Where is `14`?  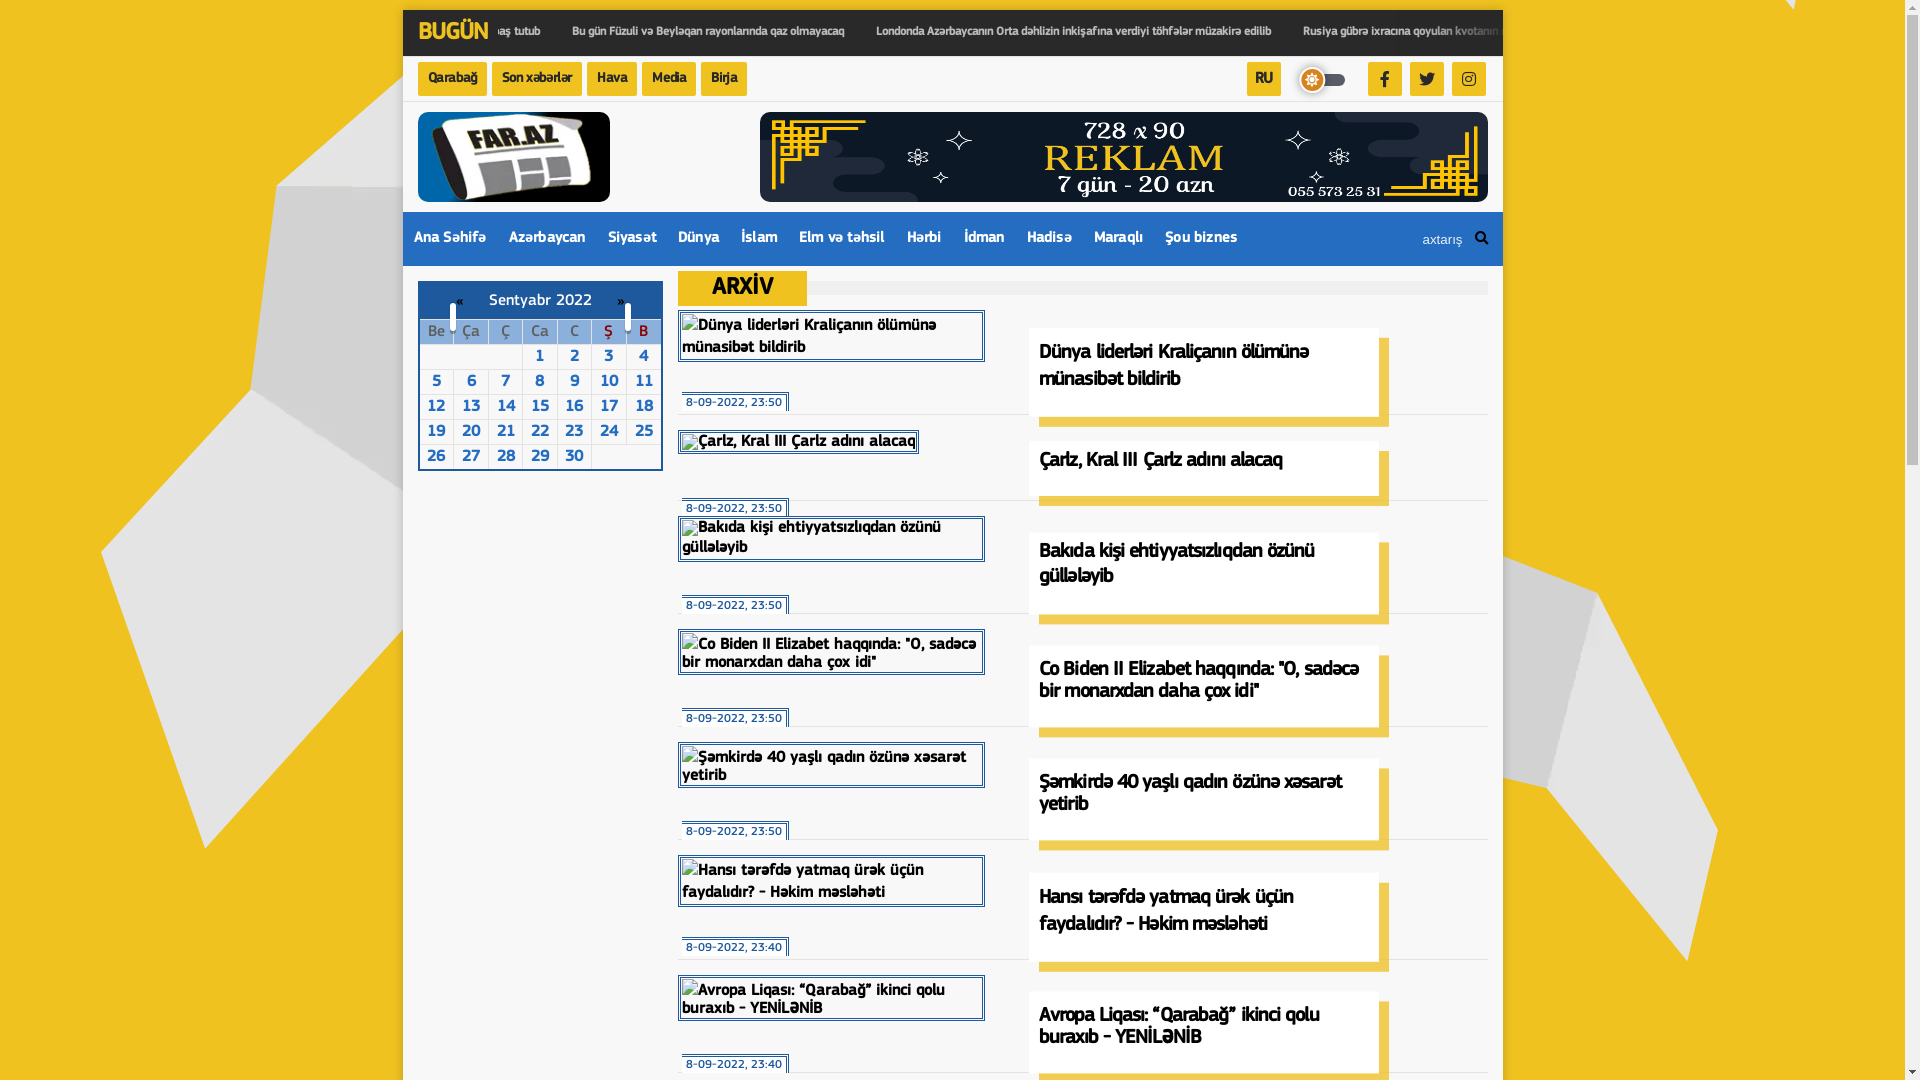 14 is located at coordinates (506, 407).